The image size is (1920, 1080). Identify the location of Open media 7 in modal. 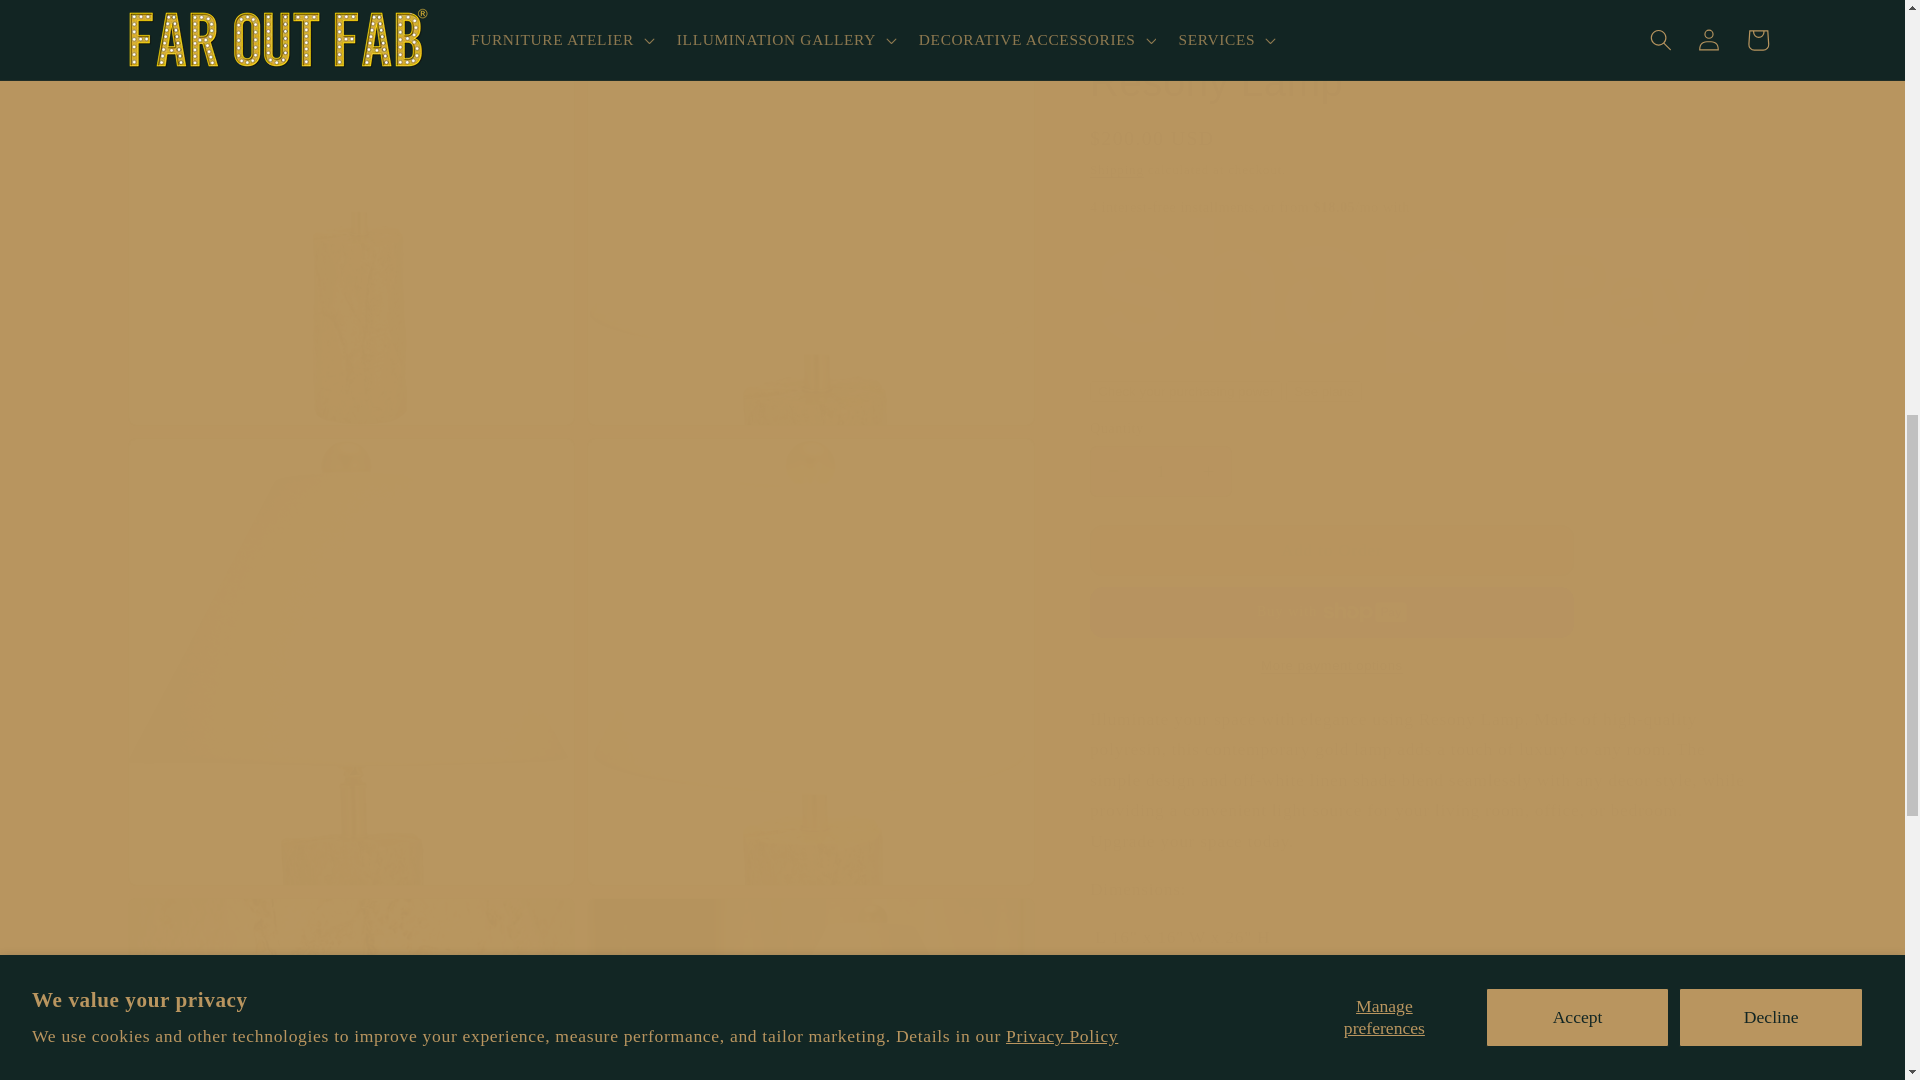
(810, 978).